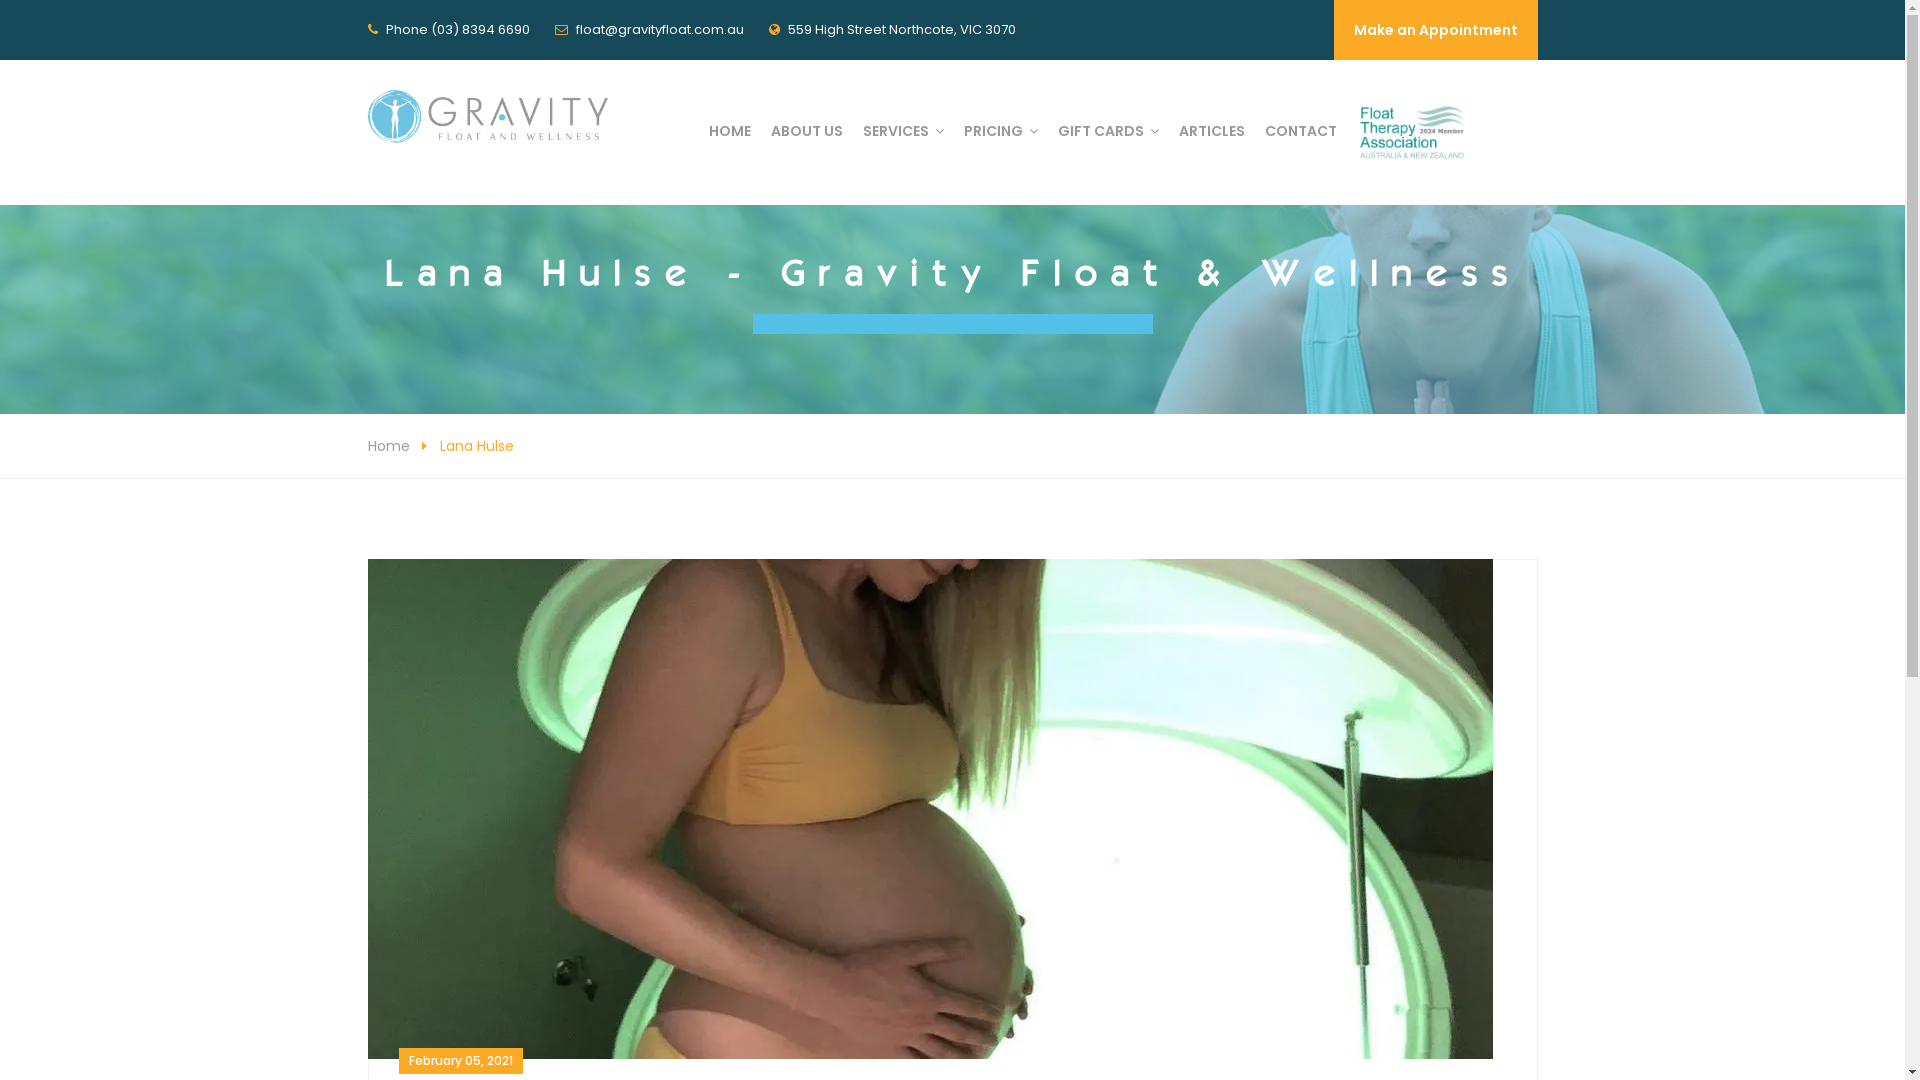 The width and height of the screenshot is (1920, 1080). I want to click on HOME, so click(729, 131).